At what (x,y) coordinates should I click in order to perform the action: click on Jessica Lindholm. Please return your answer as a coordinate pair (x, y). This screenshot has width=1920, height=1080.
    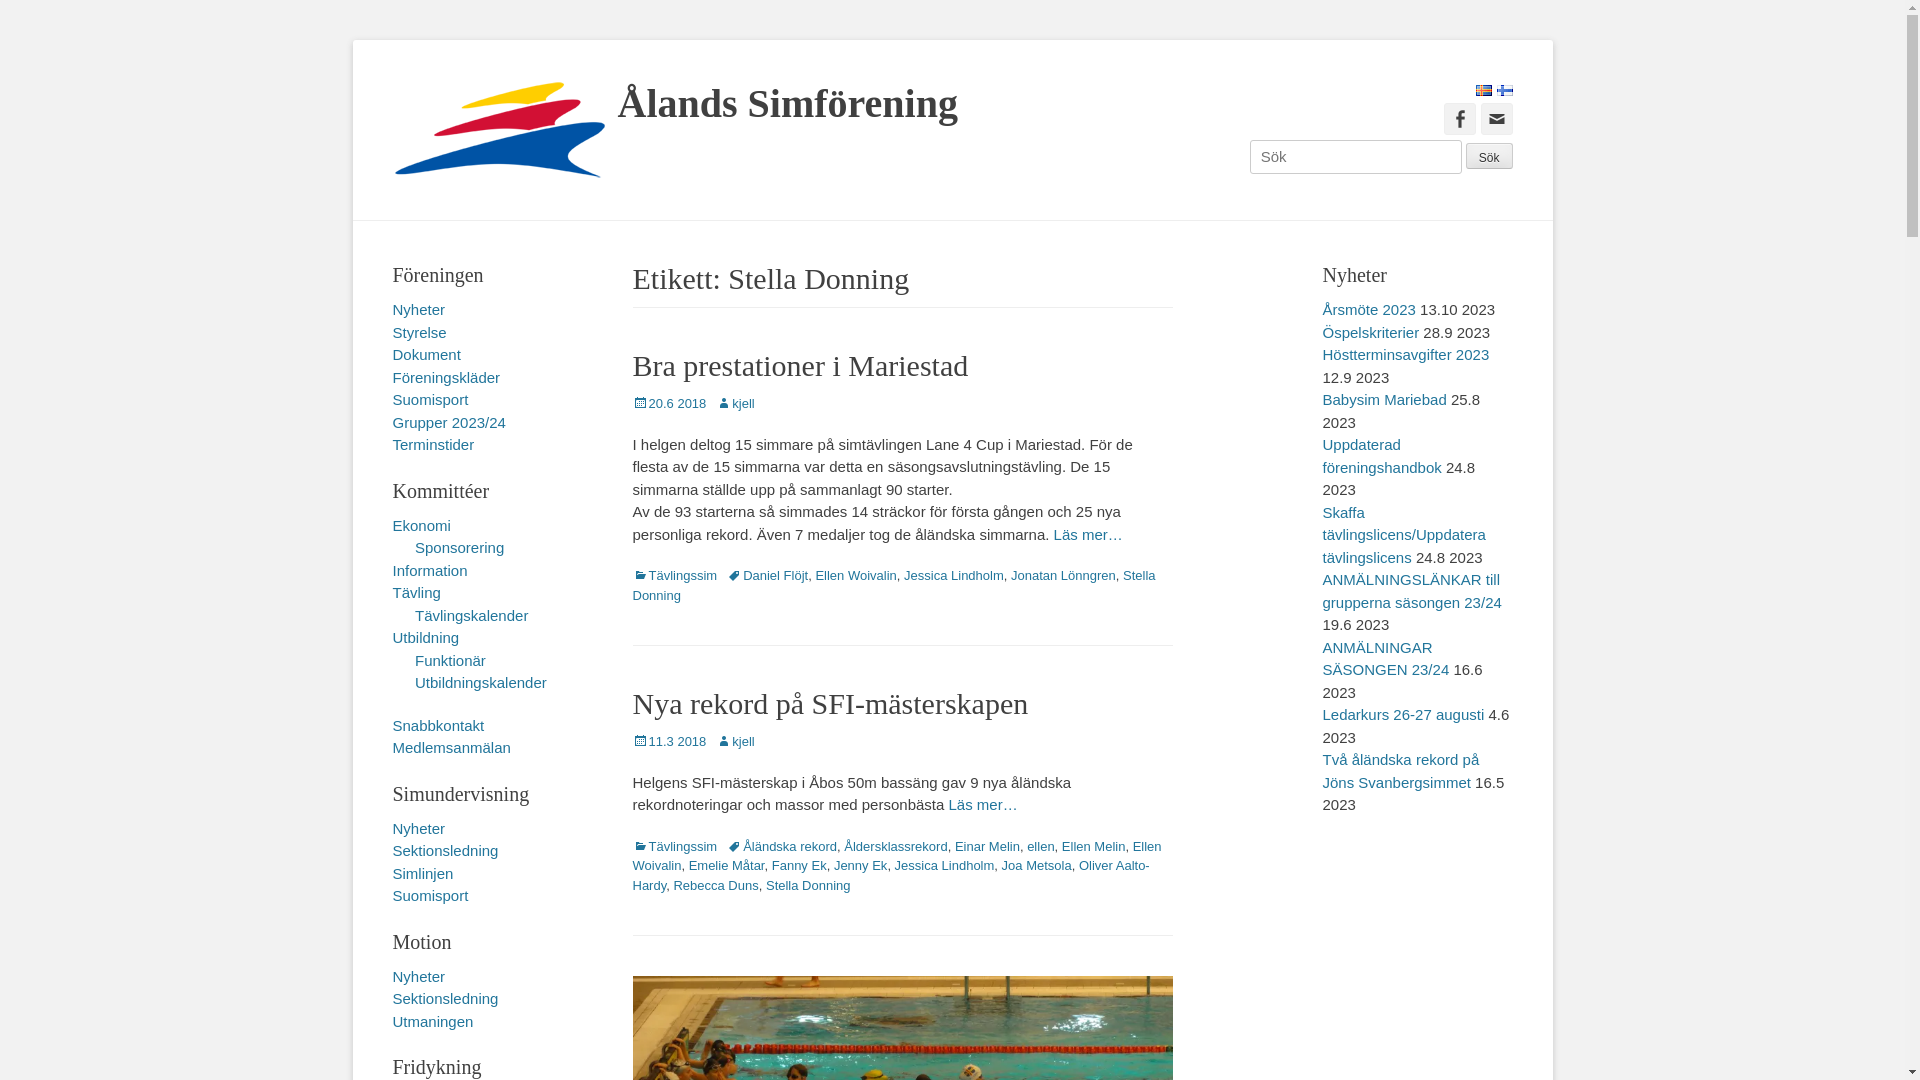
    Looking at the image, I should click on (944, 866).